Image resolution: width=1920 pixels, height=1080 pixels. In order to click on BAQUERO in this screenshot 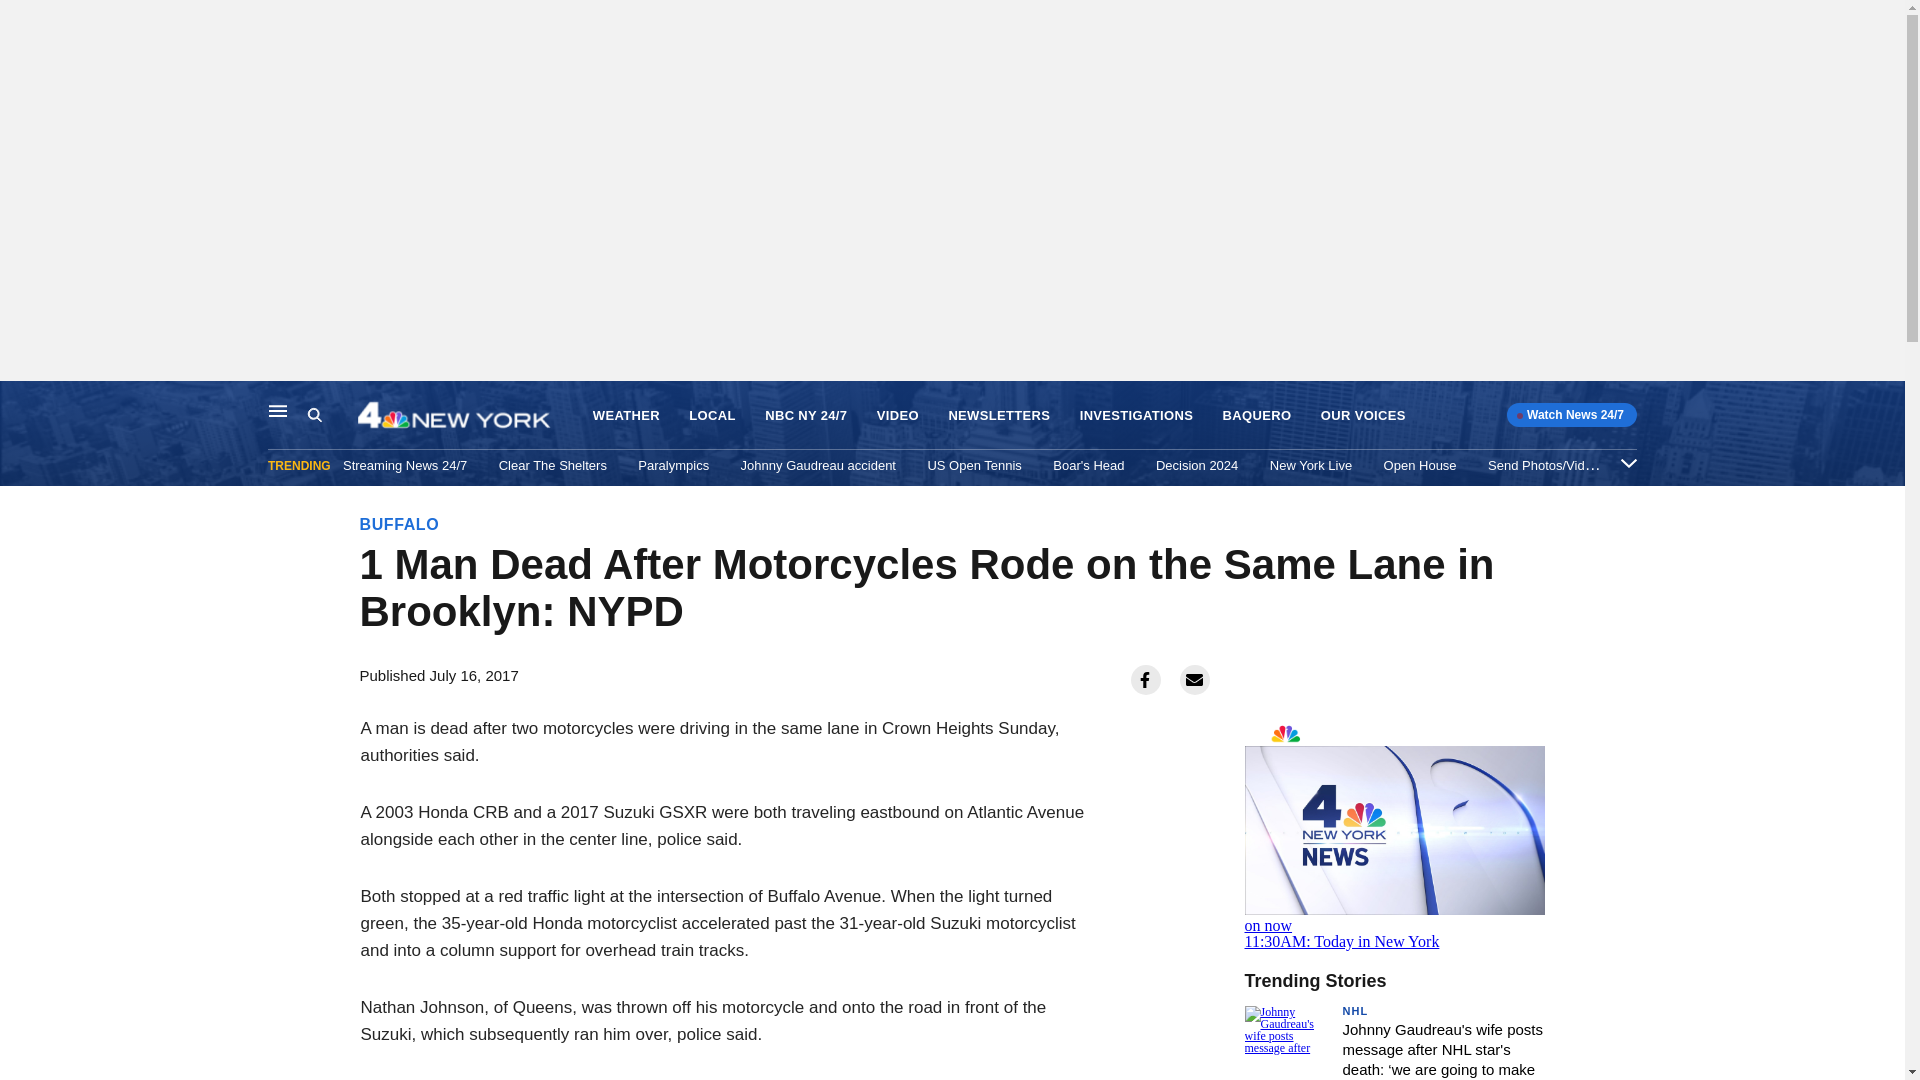, I will do `click(1258, 416)`.